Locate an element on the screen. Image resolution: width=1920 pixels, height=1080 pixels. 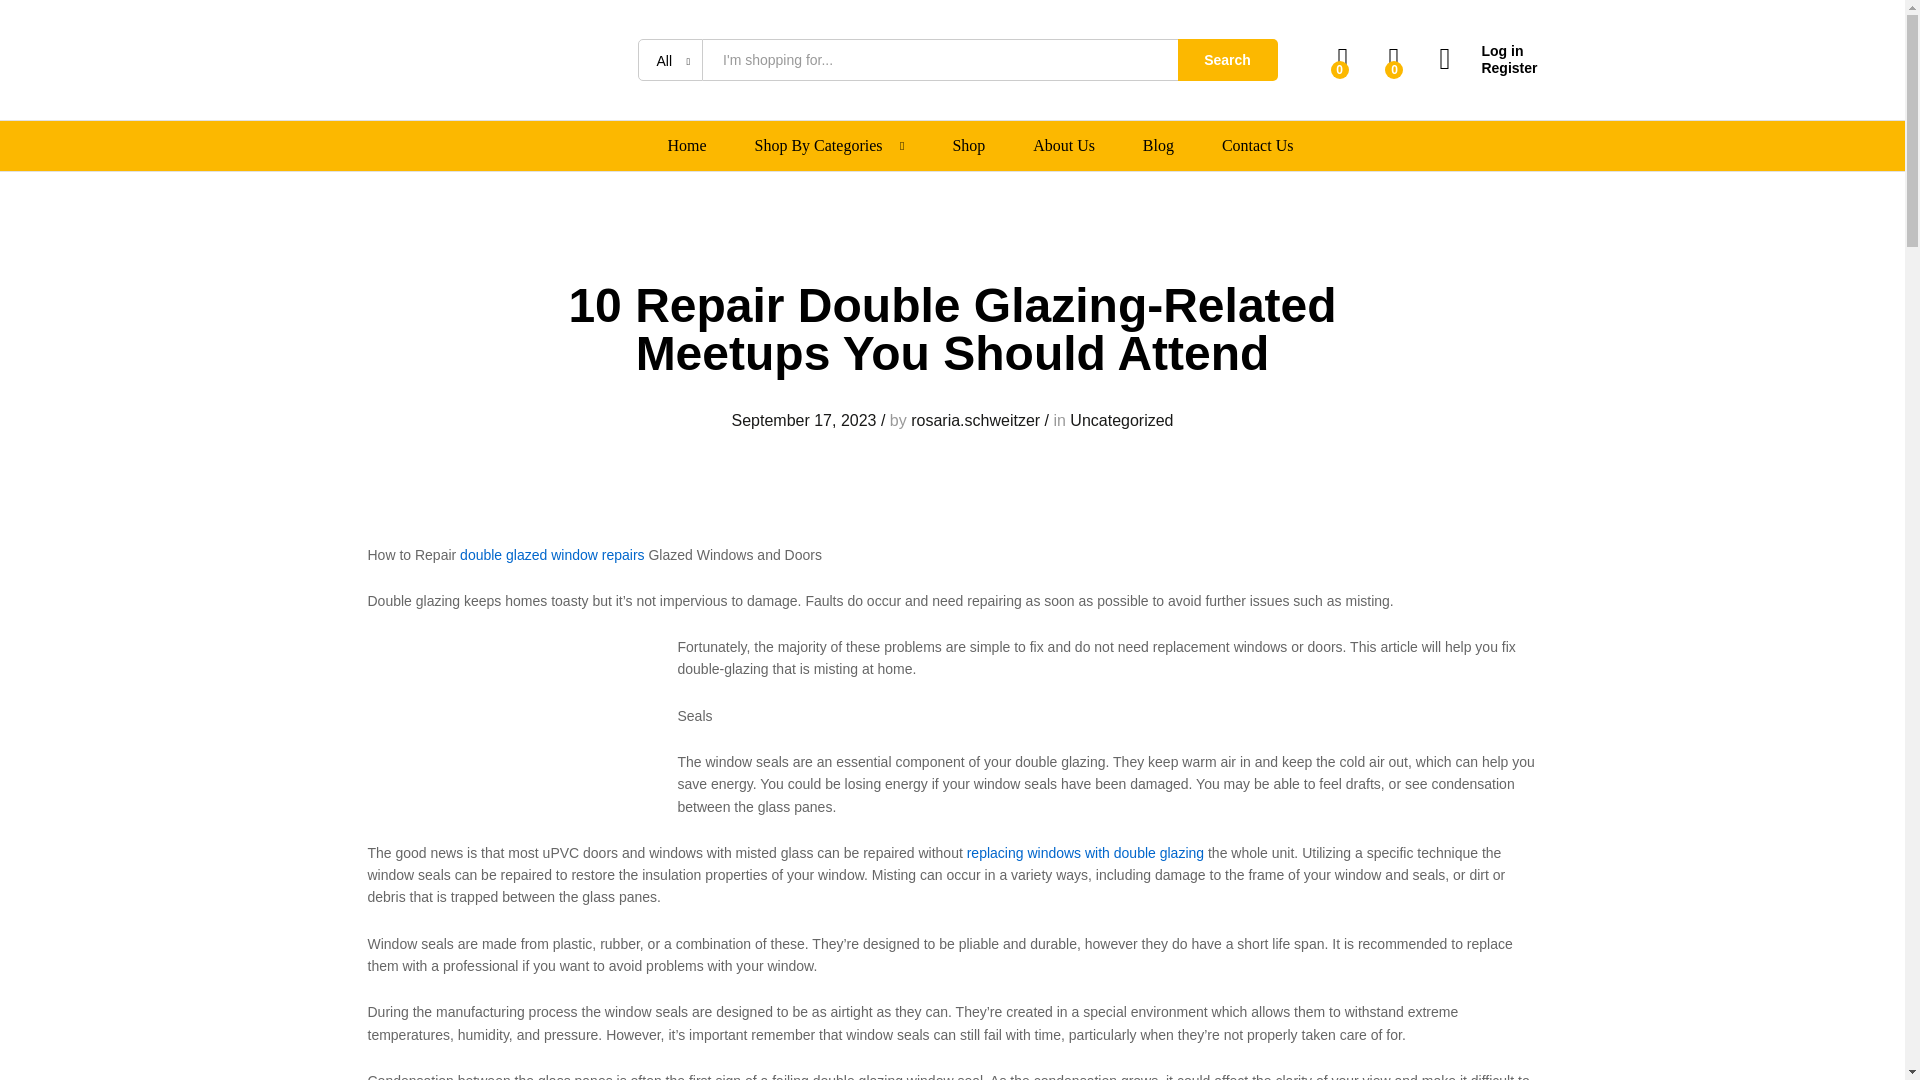
Log in is located at coordinates (1488, 52).